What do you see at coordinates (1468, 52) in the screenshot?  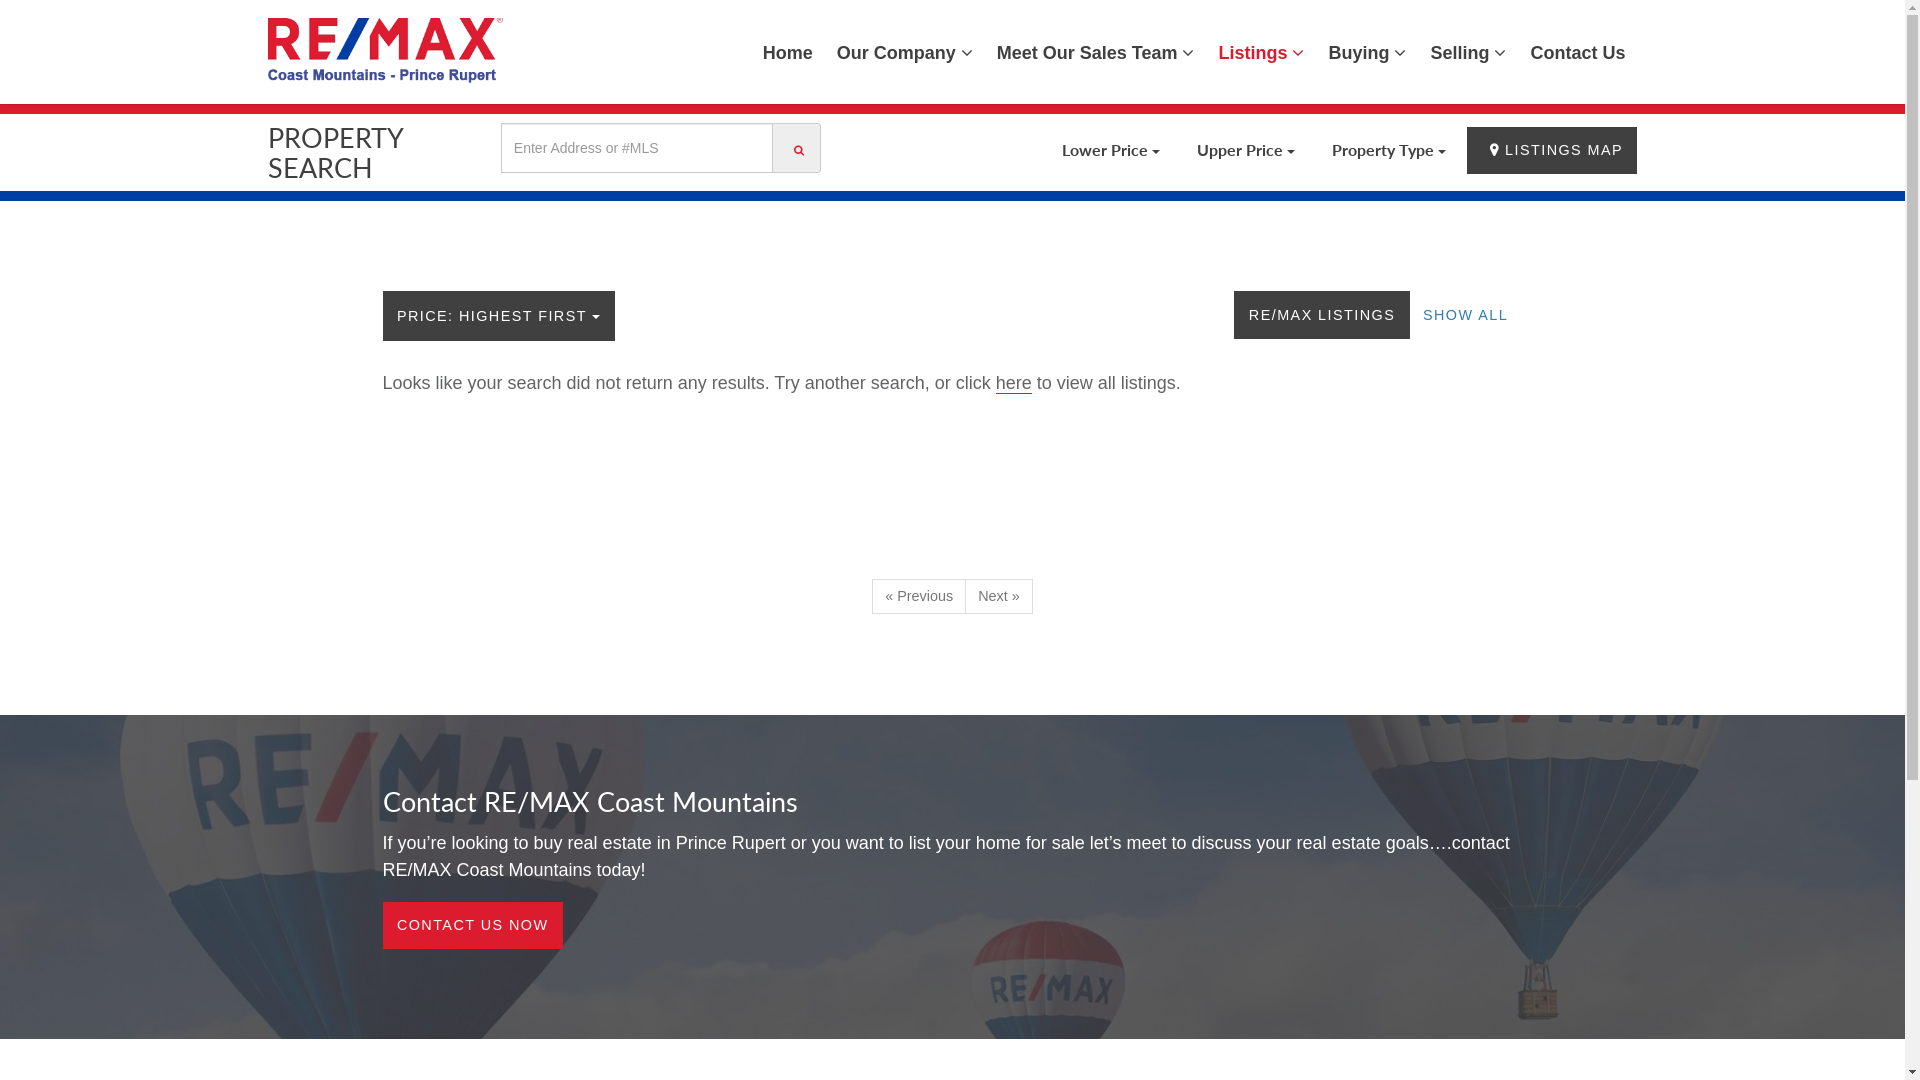 I see `Selling` at bounding box center [1468, 52].